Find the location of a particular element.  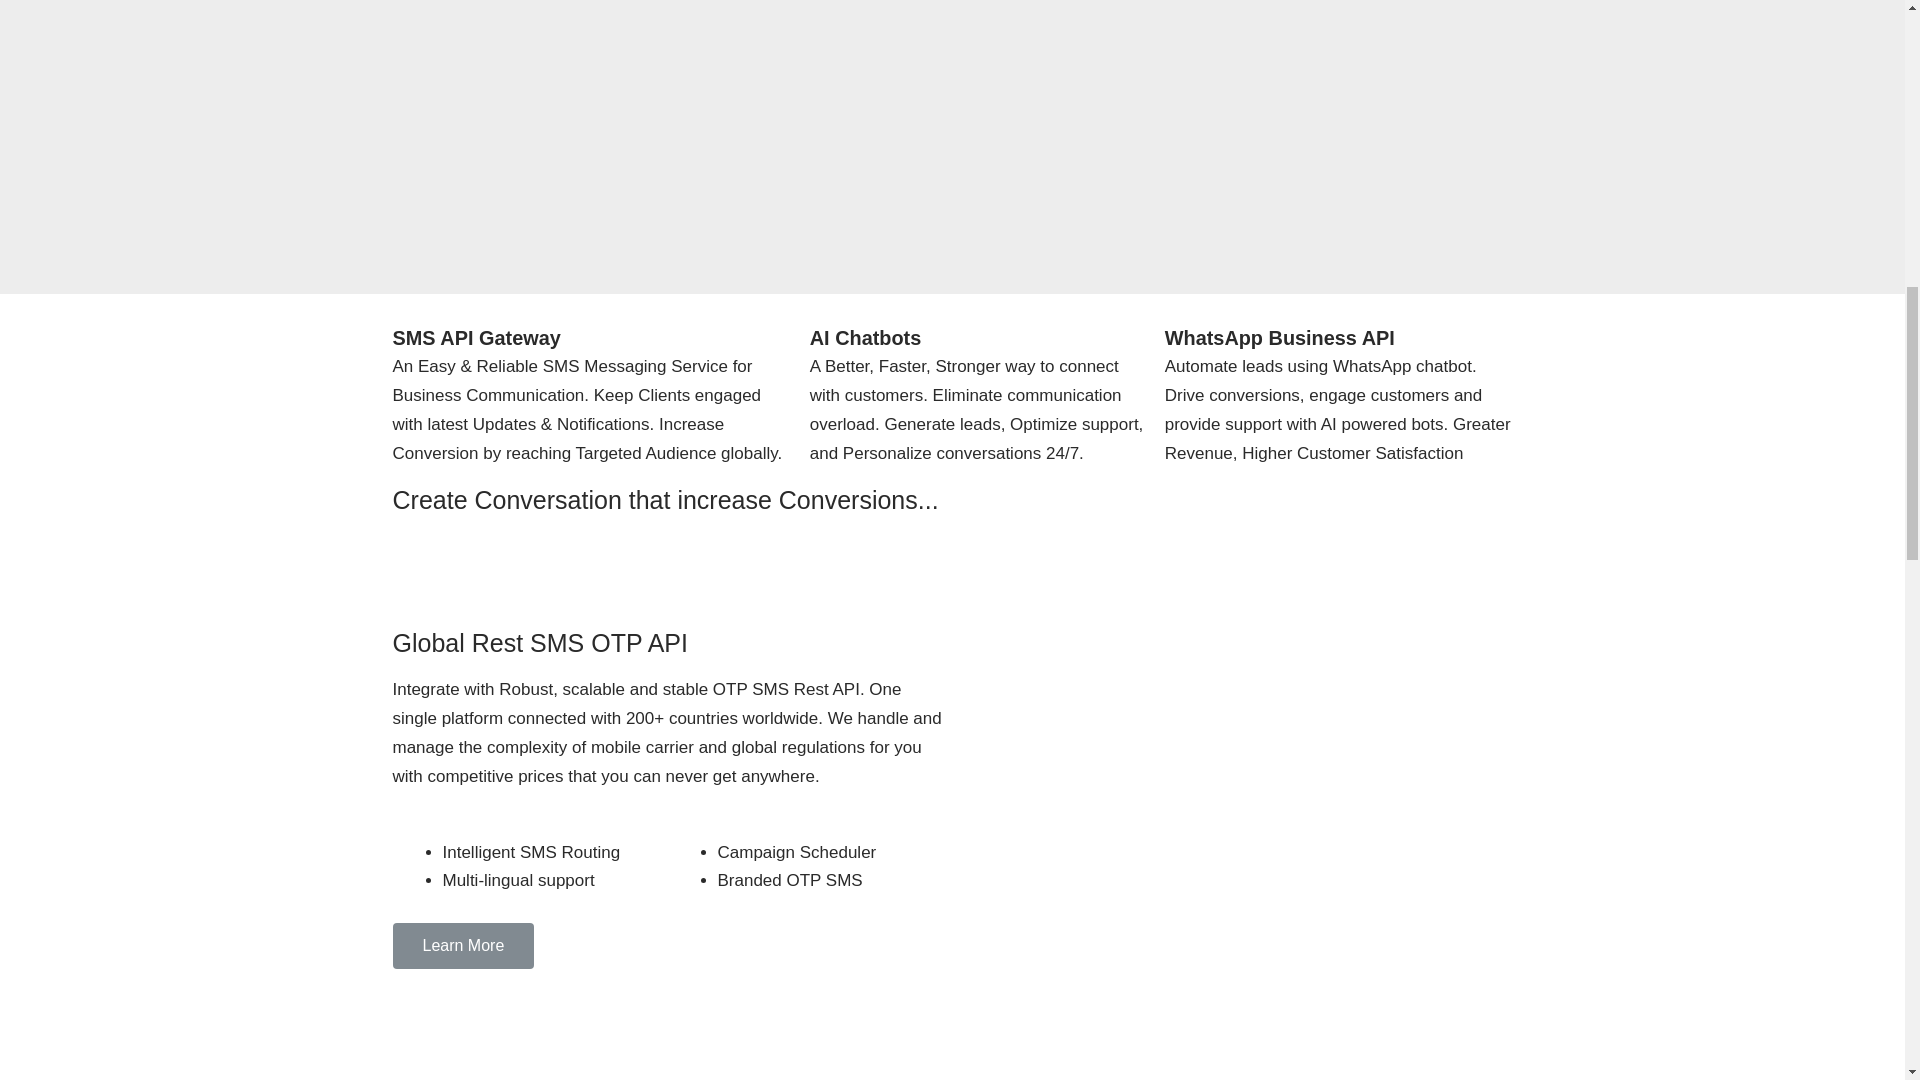

Learn More is located at coordinates (462, 946).